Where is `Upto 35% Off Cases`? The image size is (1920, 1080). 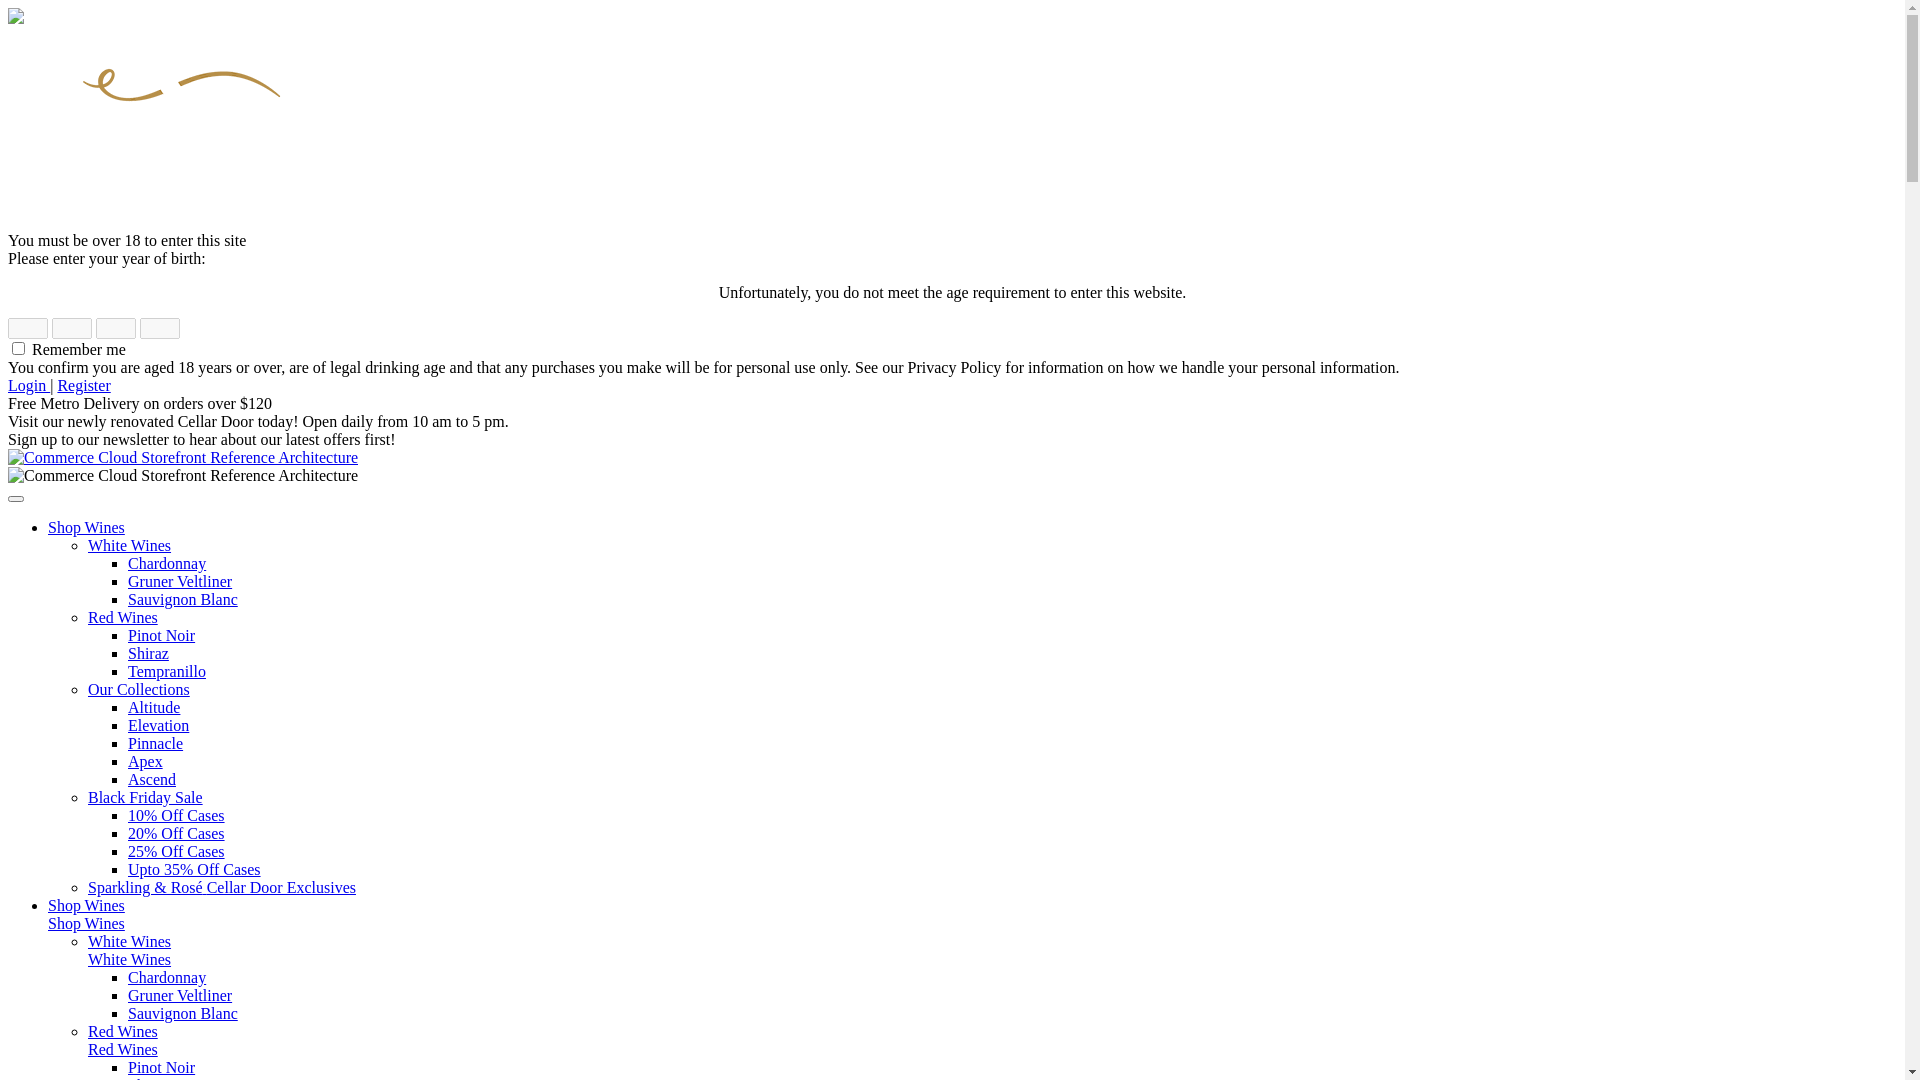 Upto 35% Off Cases is located at coordinates (194, 870).